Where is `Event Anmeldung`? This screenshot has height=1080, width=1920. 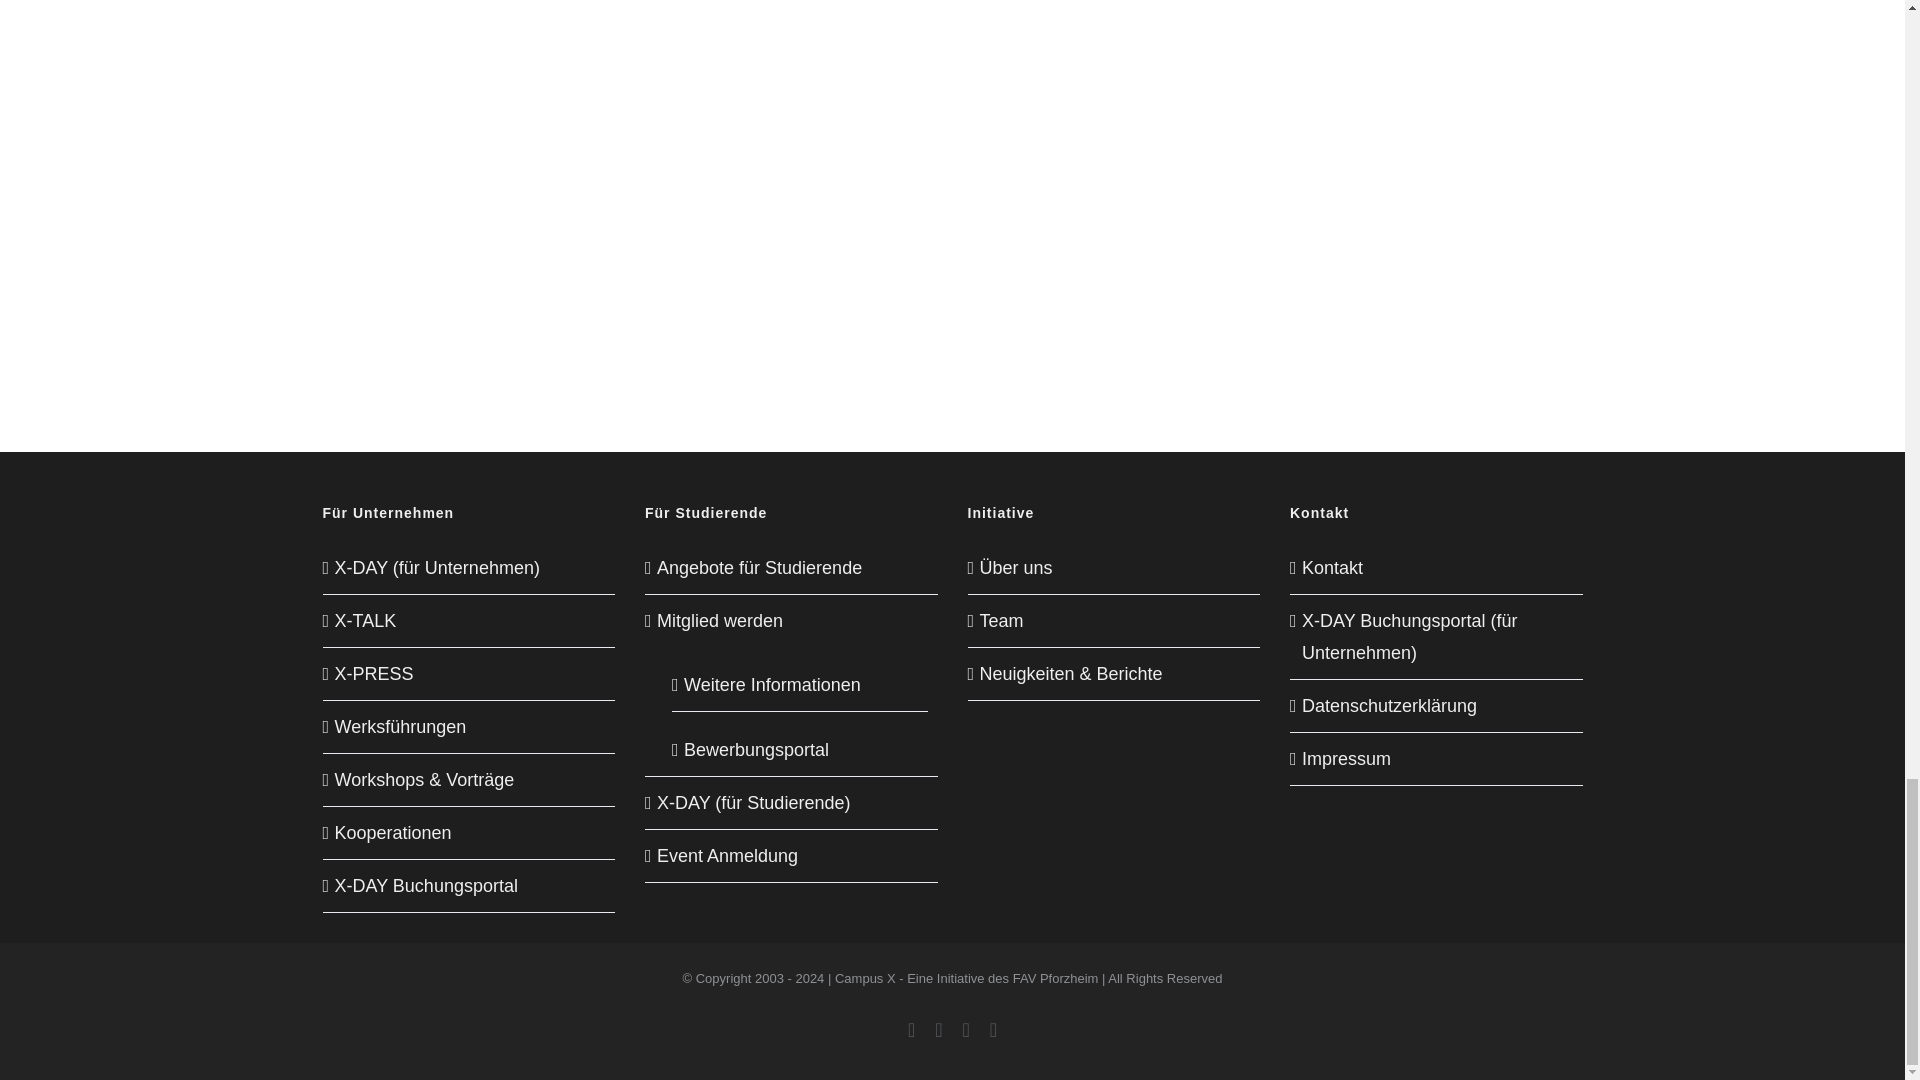 Event Anmeldung is located at coordinates (792, 856).